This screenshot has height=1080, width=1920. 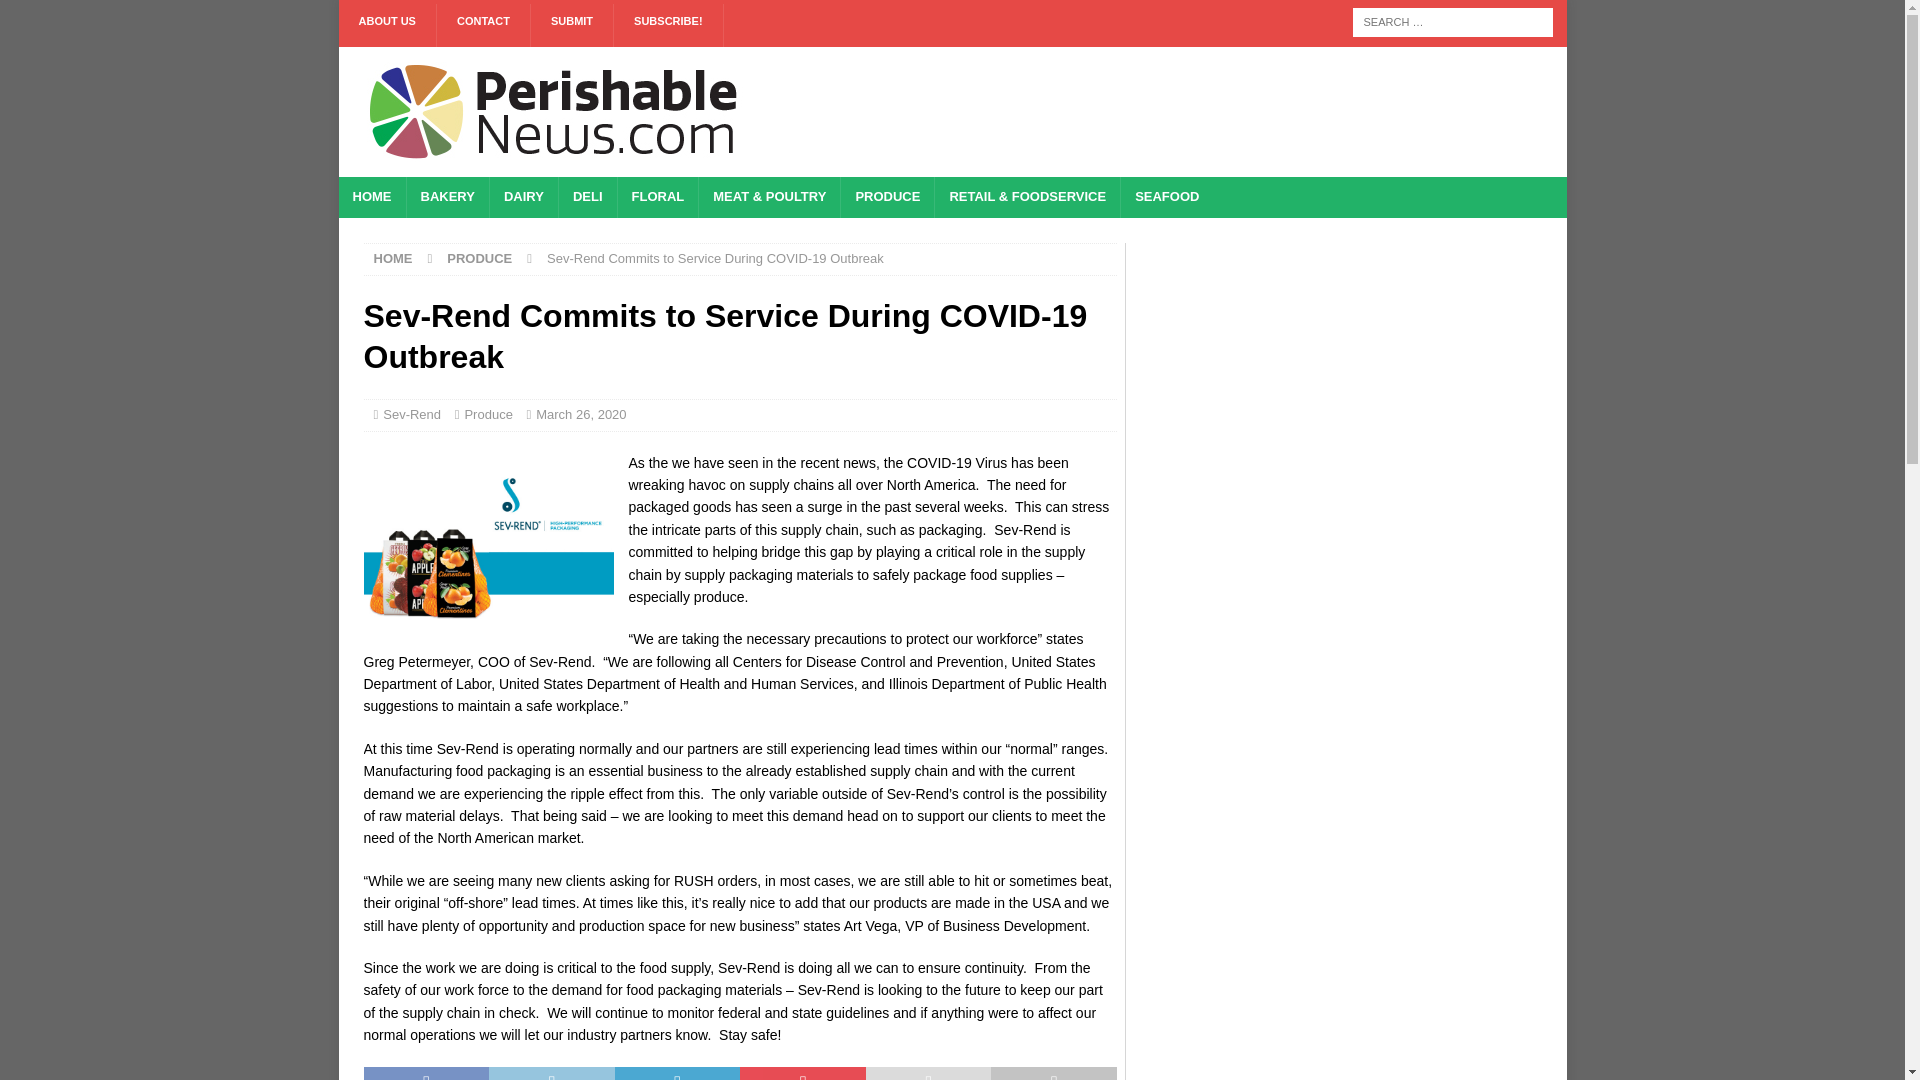 I want to click on Search, so click(x=74, y=16).